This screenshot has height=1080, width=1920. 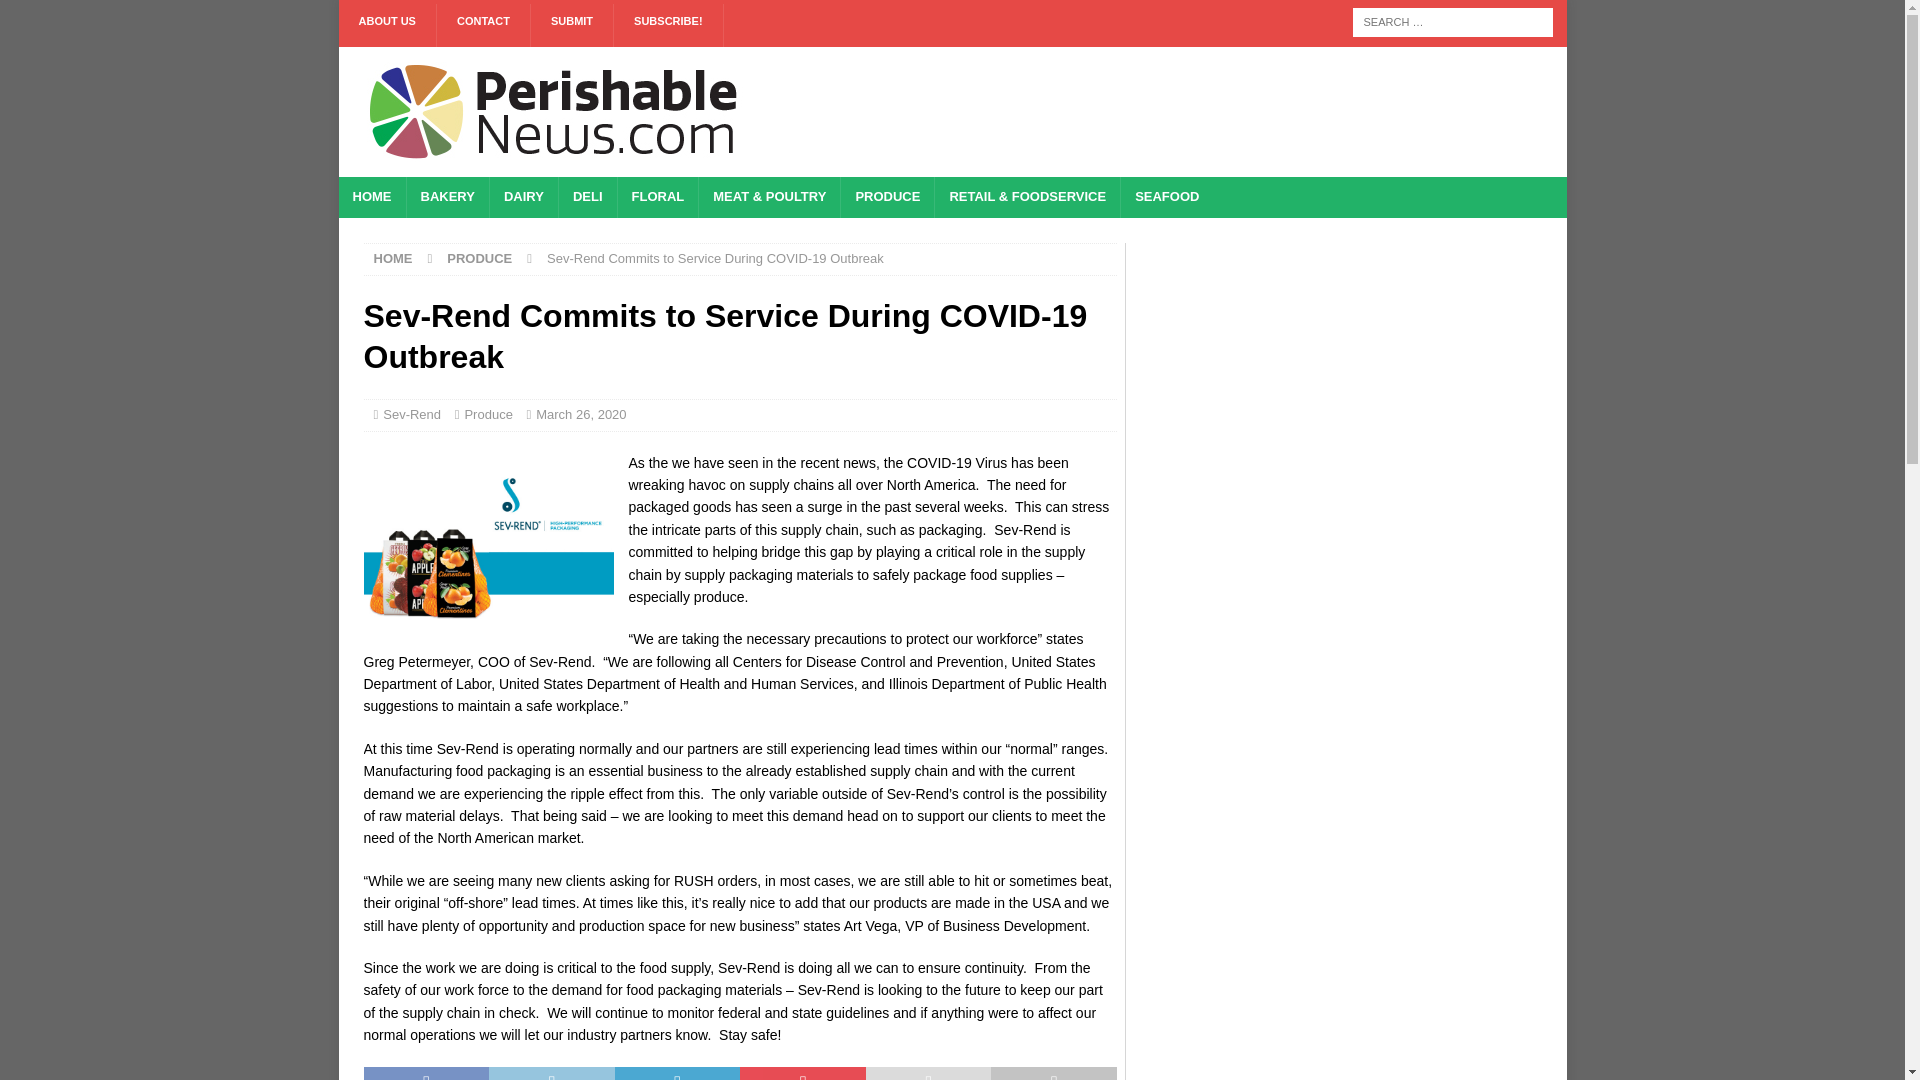 I want to click on Search, so click(x=74, y=16).